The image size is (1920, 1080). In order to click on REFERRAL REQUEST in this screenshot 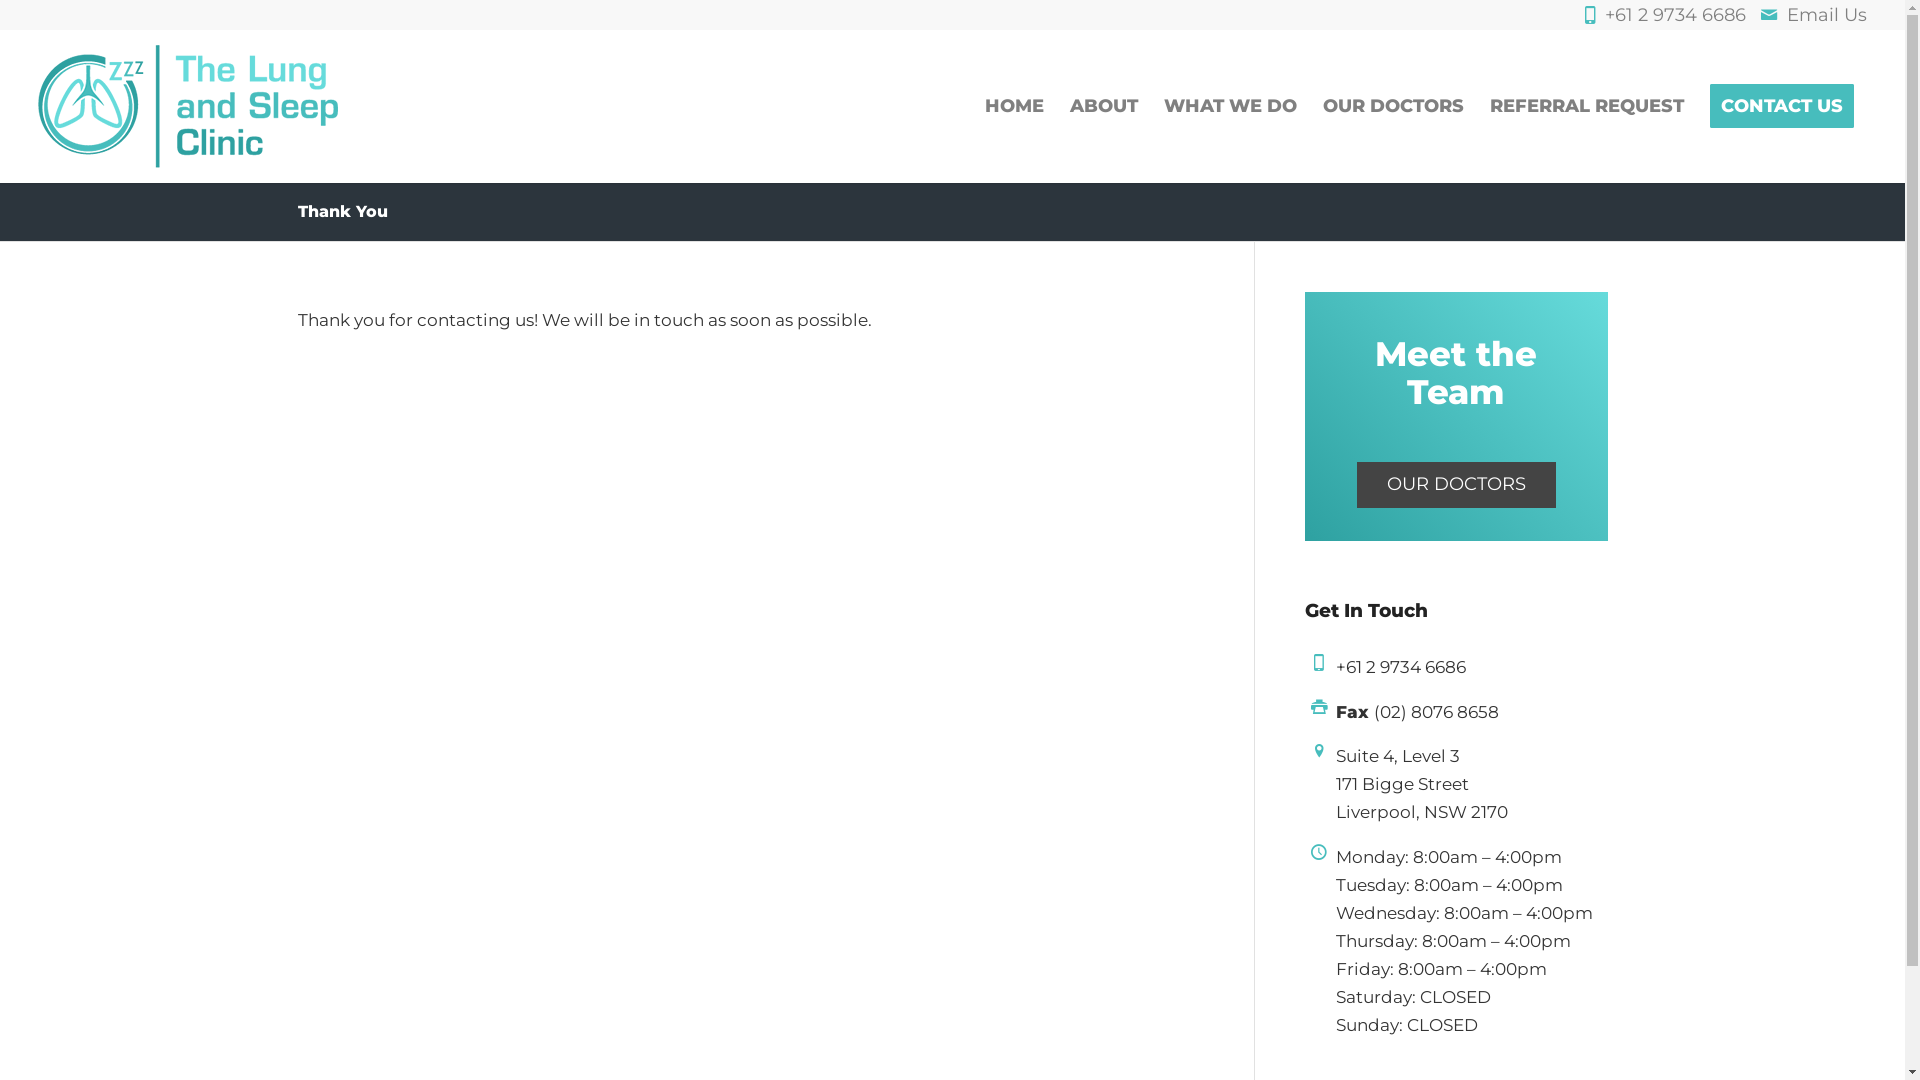, I will do `click(1587, 106)`.